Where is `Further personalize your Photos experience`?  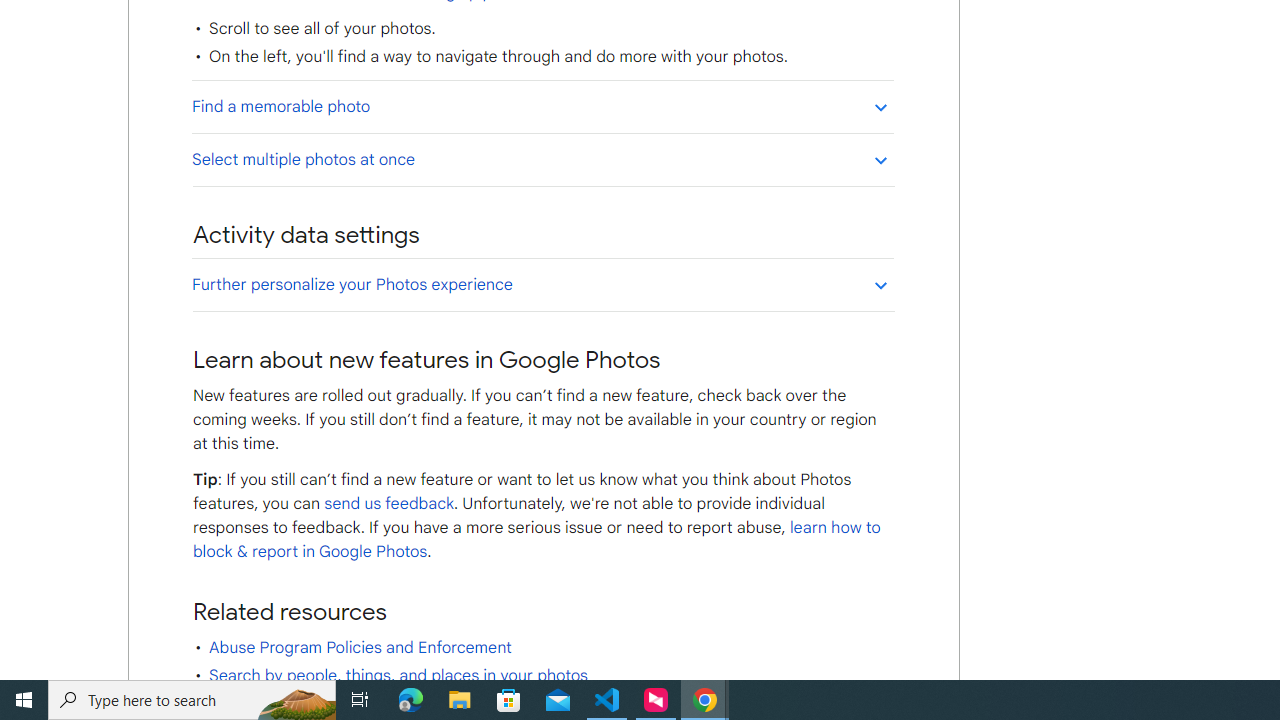 Further personalize your Photos experience is located at coordinates (542, 284).